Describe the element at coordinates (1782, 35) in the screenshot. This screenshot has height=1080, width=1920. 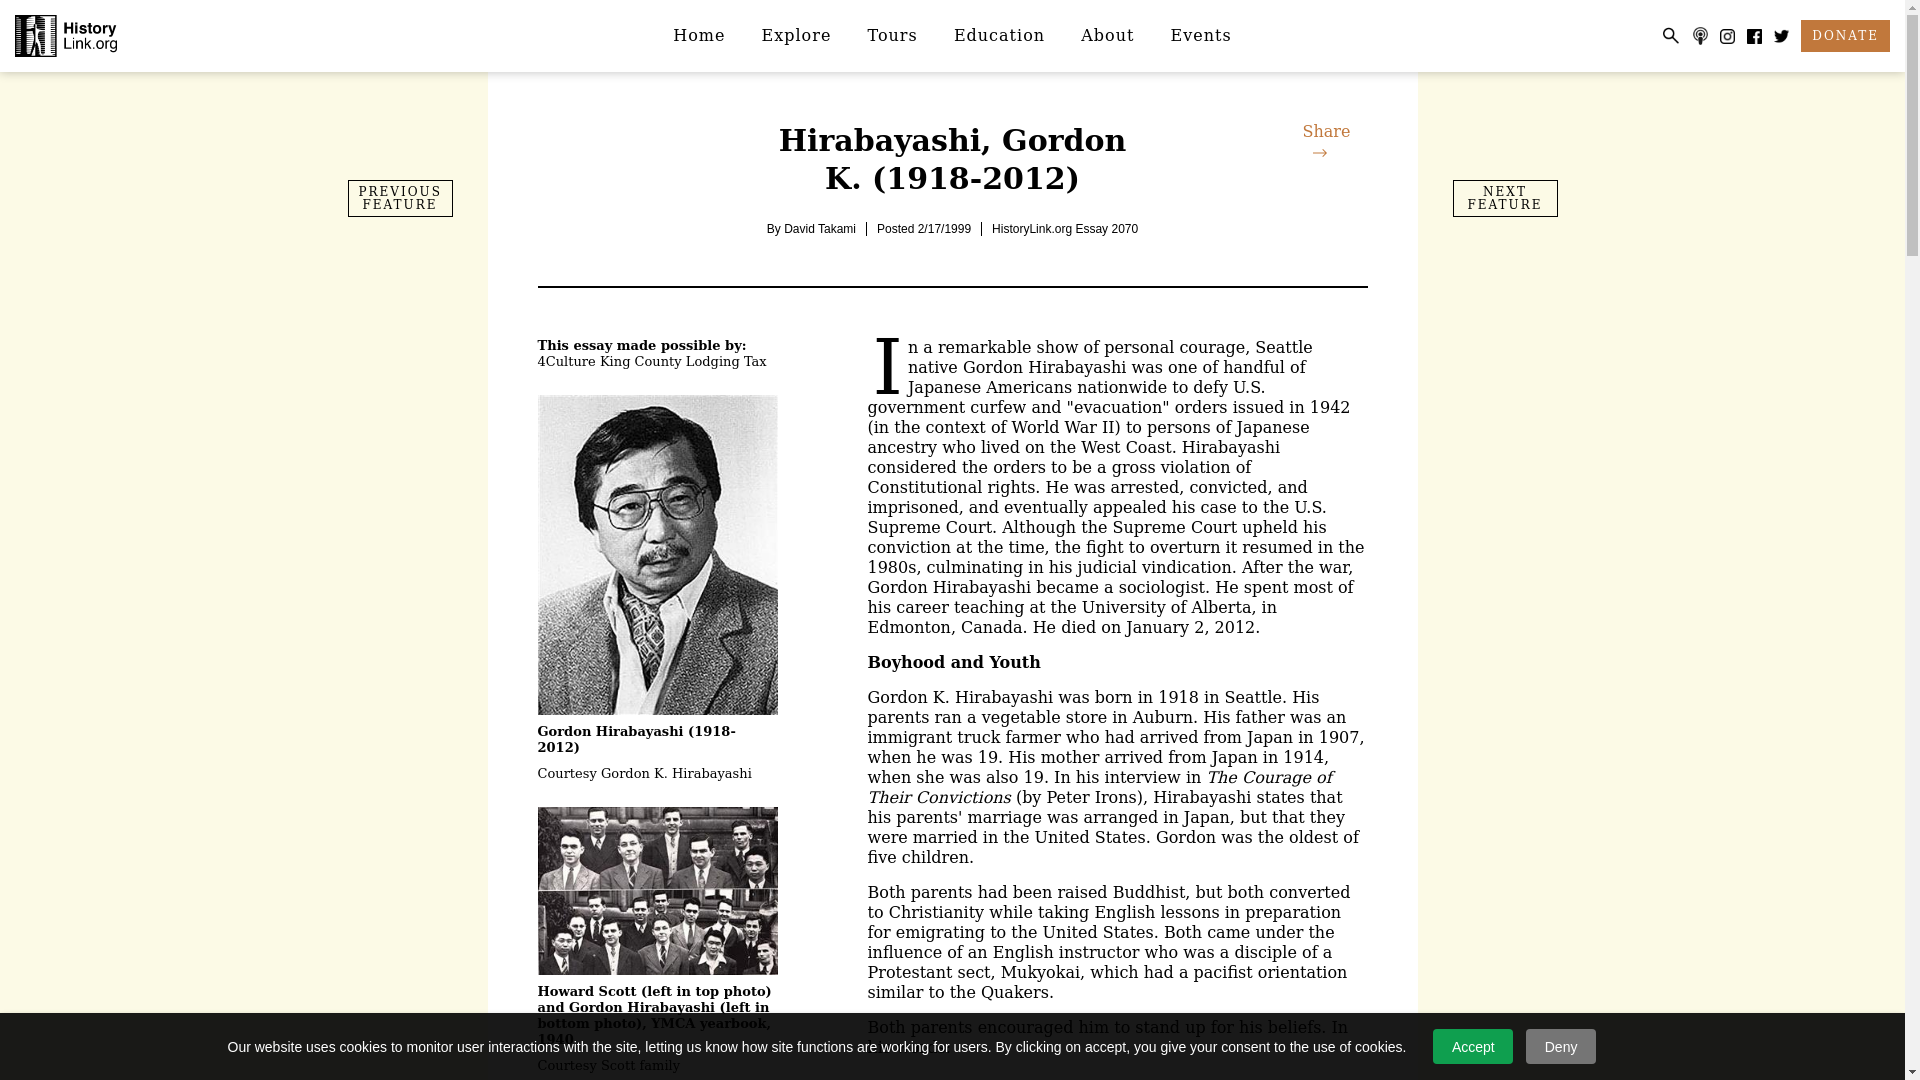
I see `Twitter` at that location.